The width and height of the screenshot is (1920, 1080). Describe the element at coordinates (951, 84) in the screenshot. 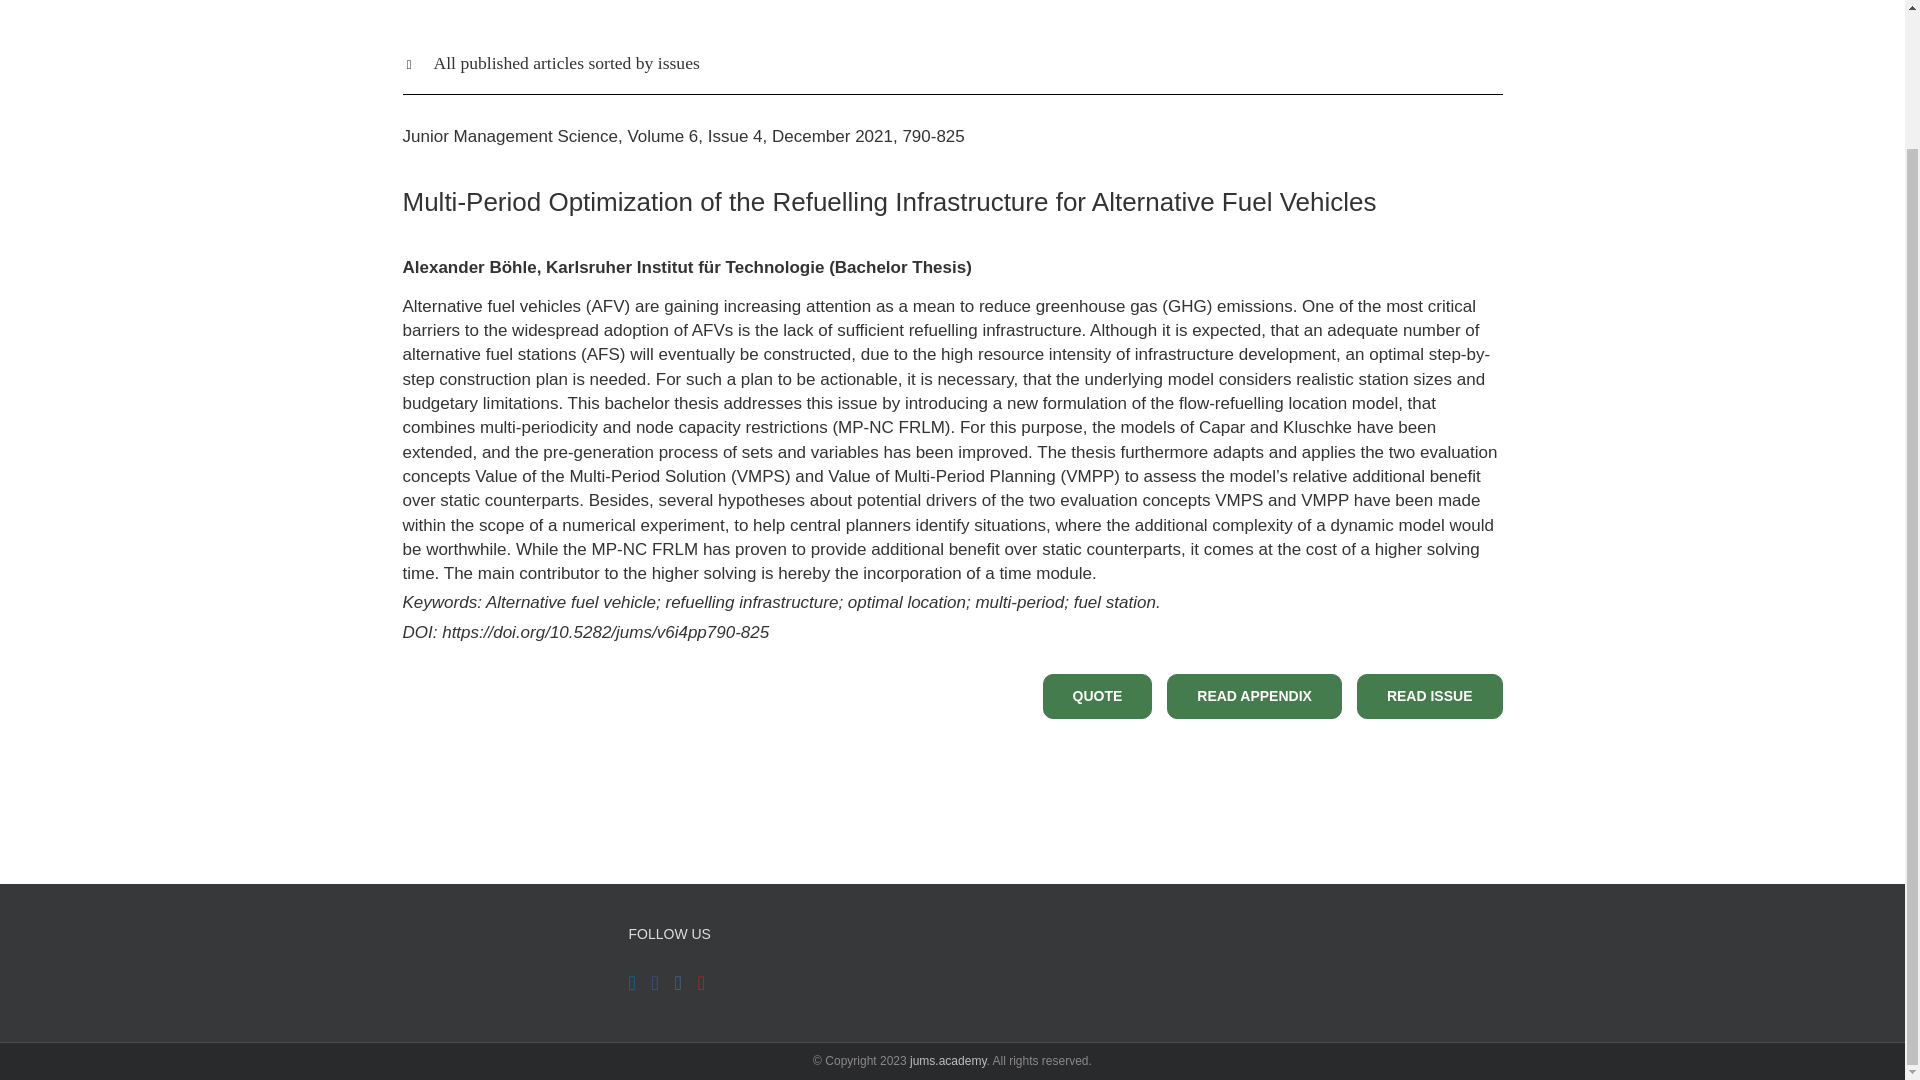

I see `All published articles sorted by issues` at that location.